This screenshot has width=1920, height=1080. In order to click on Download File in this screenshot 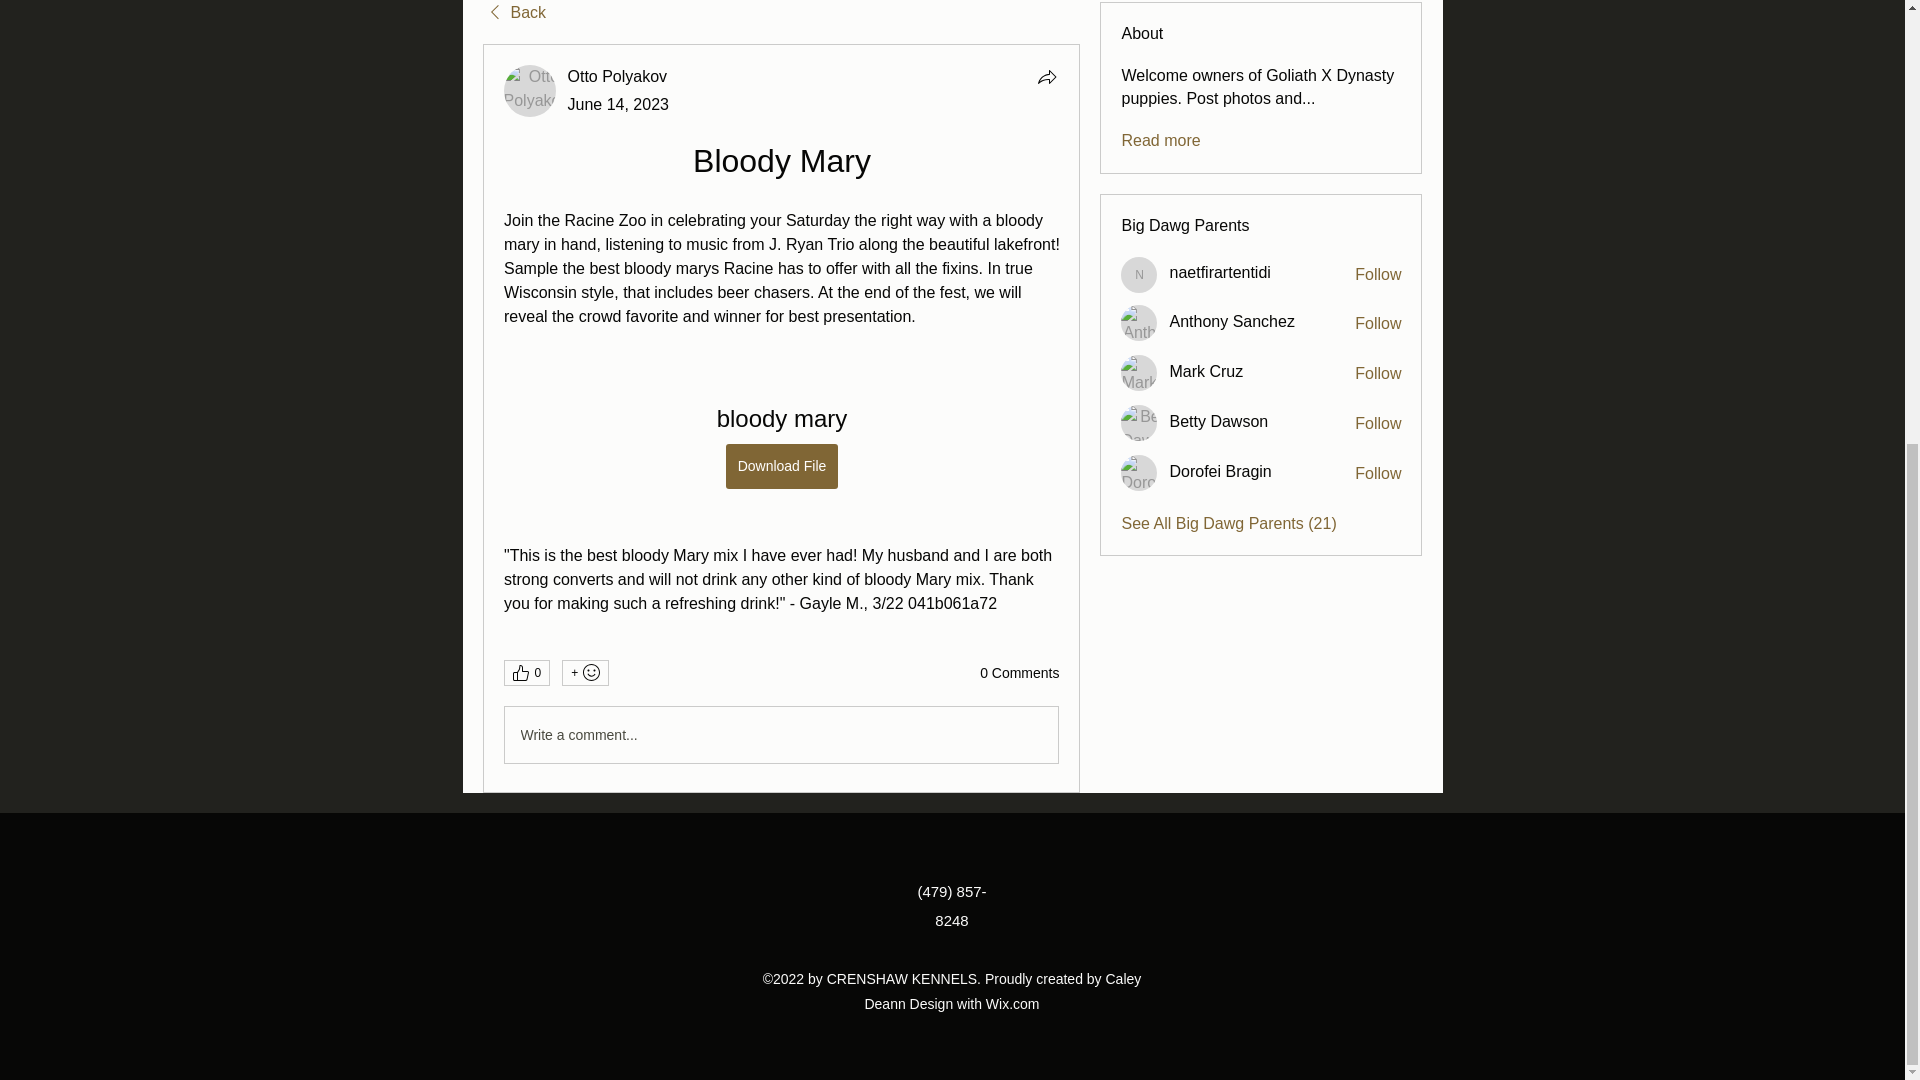, I will do `click(781, 466)`.